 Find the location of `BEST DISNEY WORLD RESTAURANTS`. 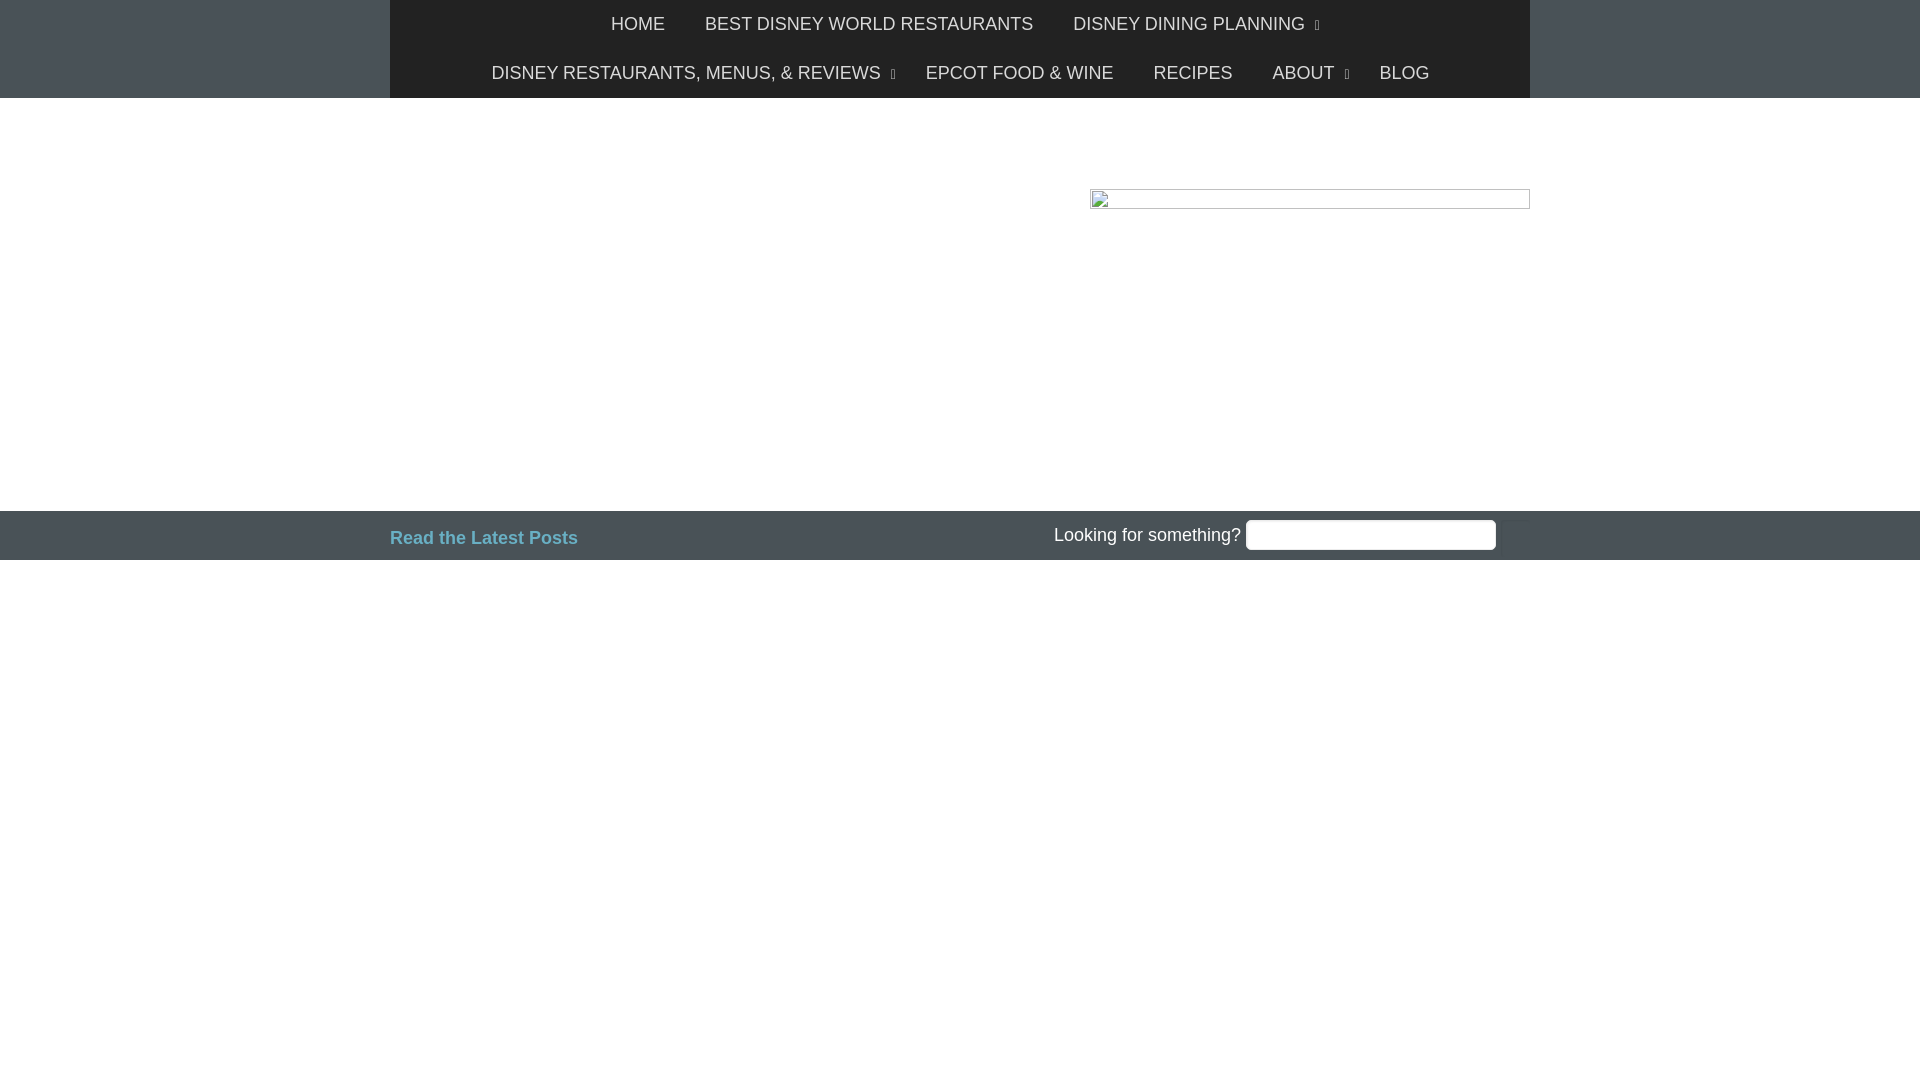

BEST DISNEY WORLD RESTAURANTS is located at coordinates (868, 24).